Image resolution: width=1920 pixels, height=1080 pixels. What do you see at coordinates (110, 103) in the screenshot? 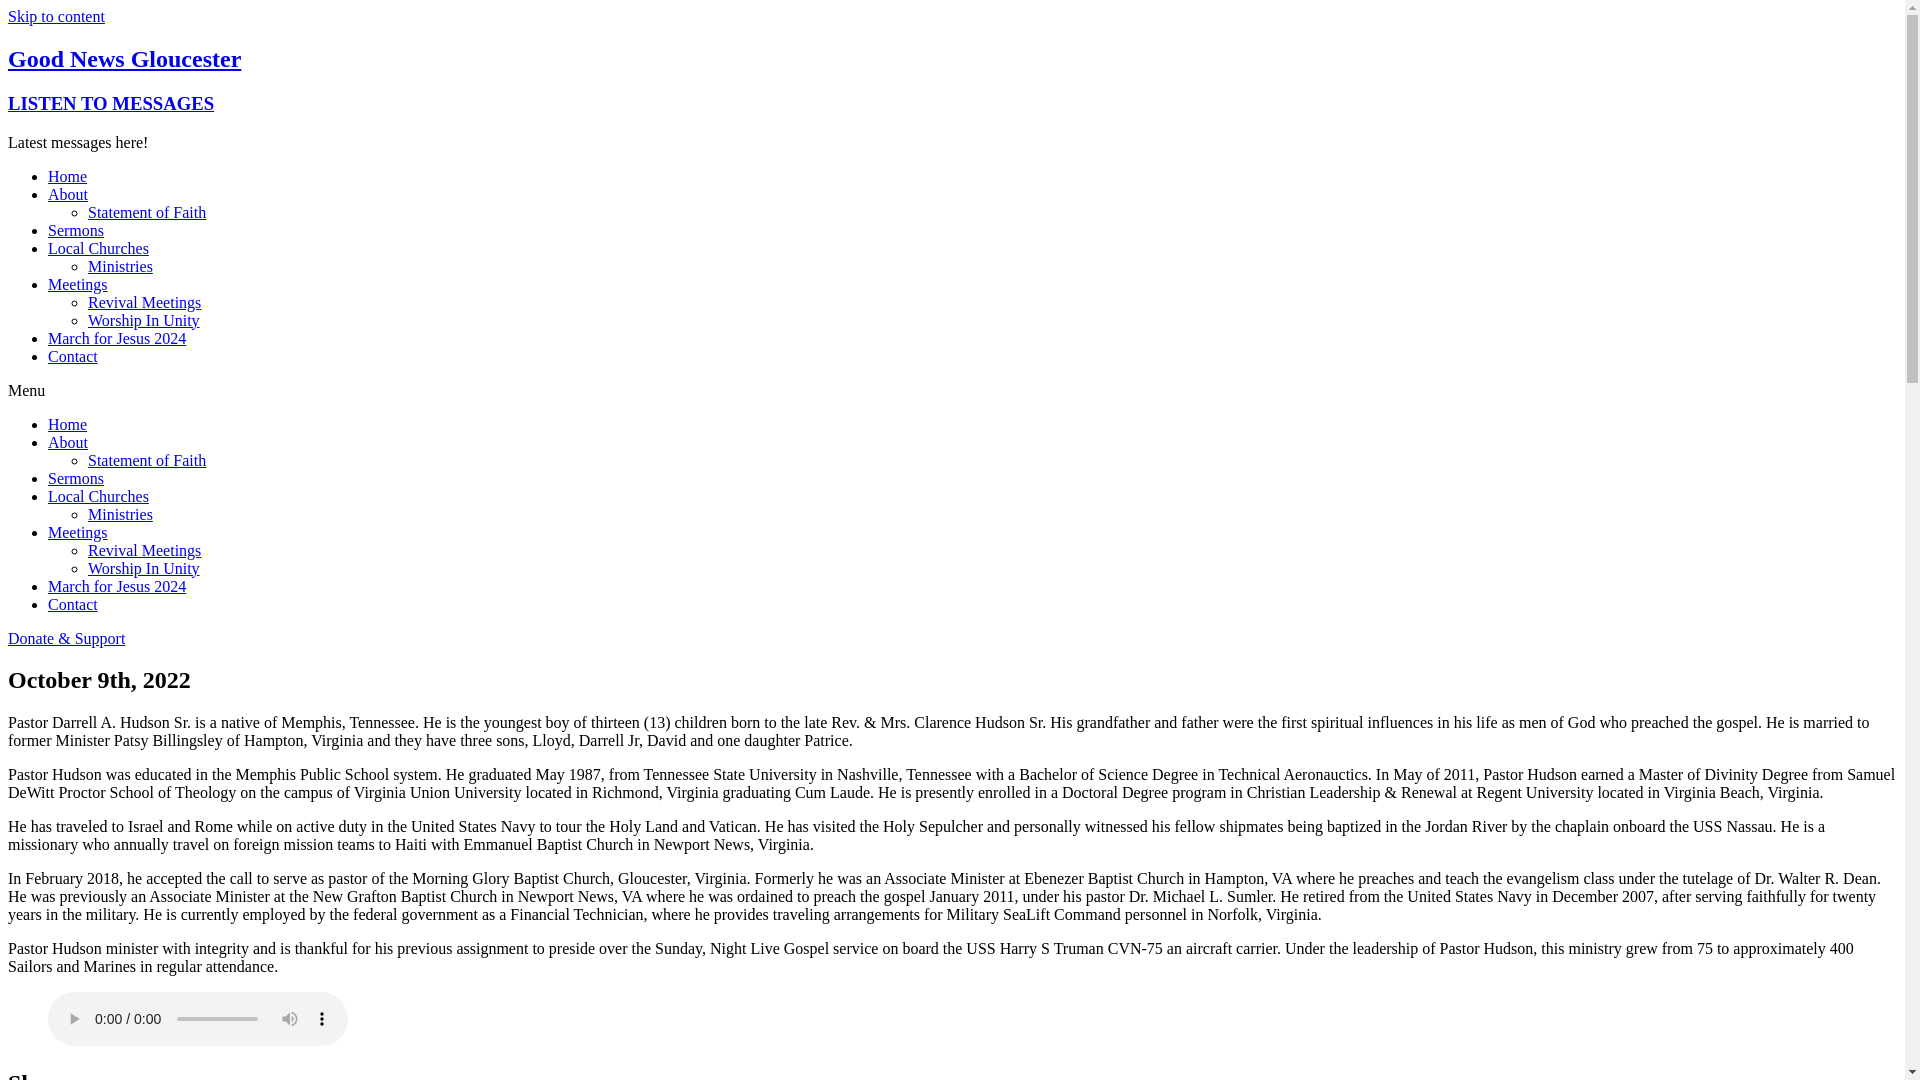
I see `LISTEN TO MESSAGES` at bounding box center [110, 103].